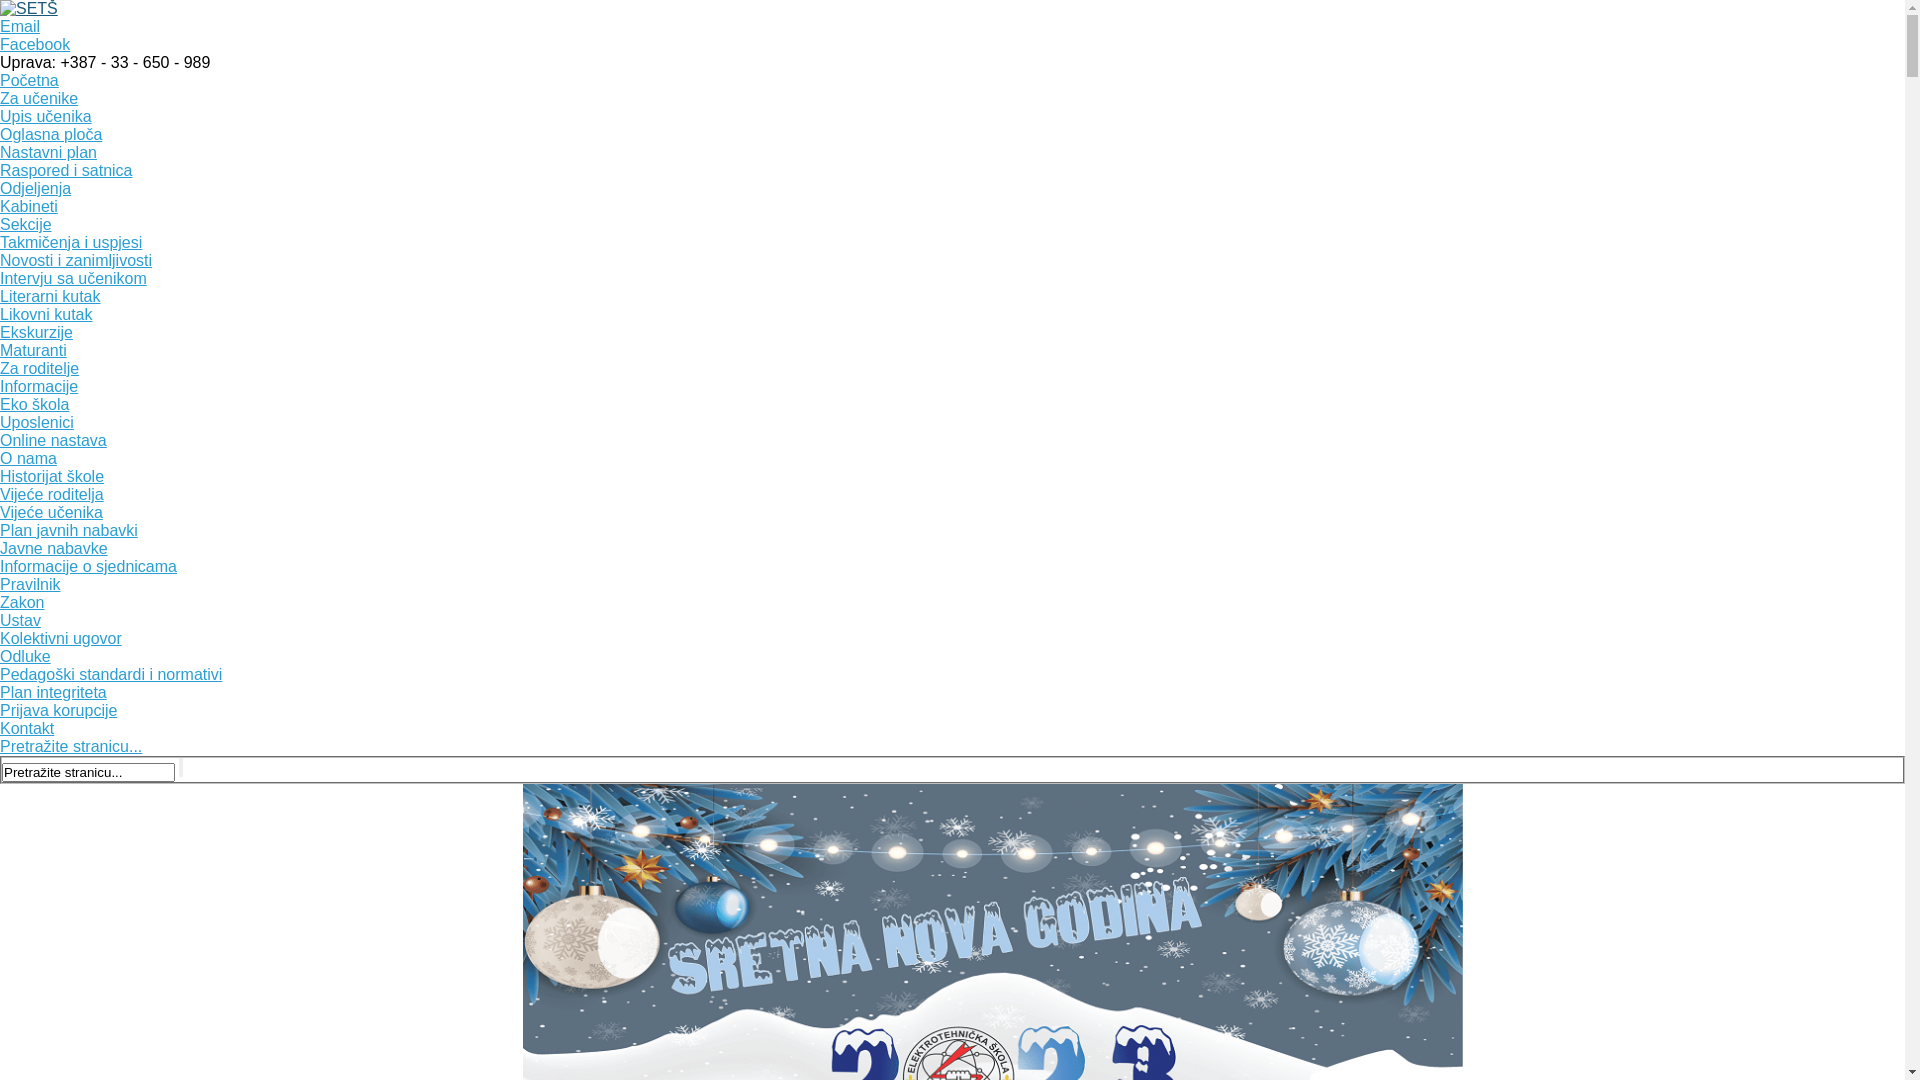 The image size is (1920, 1080). I want to click on Nastavni plan, so click(48, 152).